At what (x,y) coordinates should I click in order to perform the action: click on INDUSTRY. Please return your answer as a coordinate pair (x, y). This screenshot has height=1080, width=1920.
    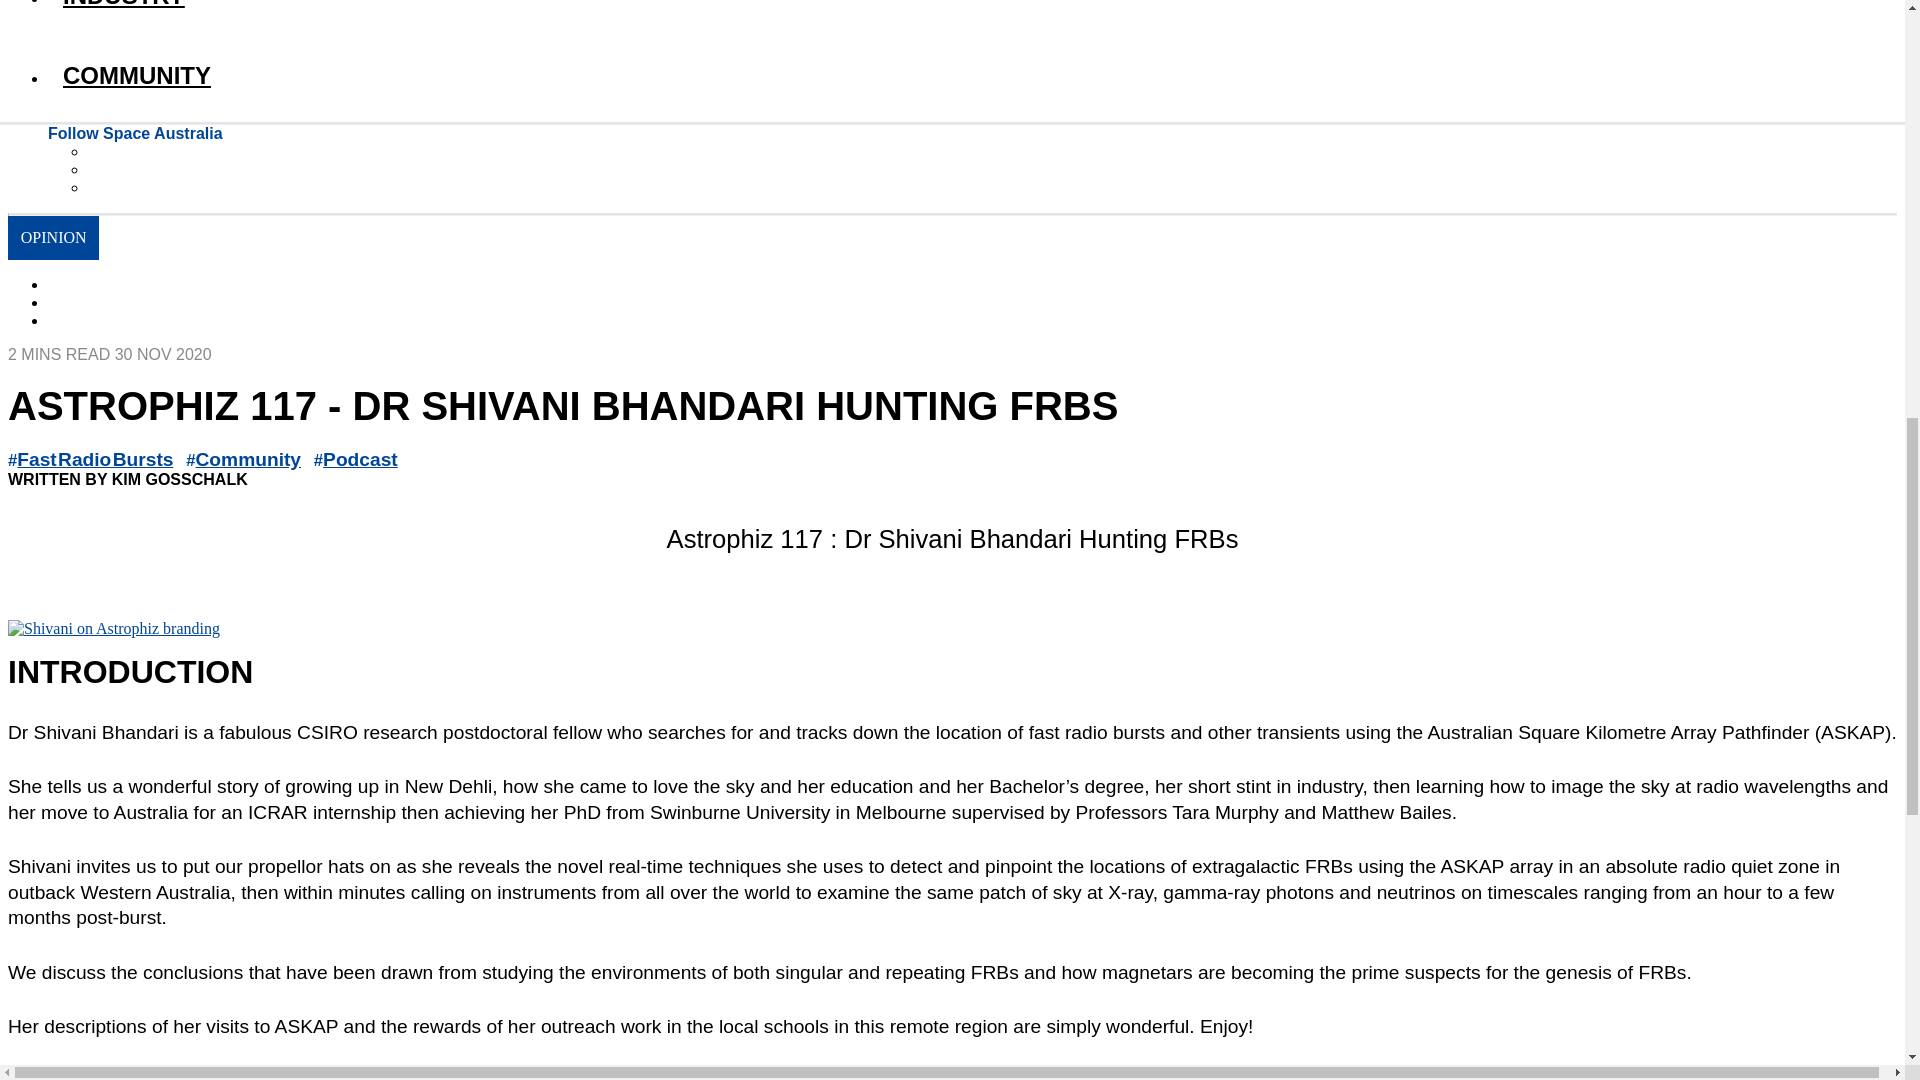
    Looking at the image, I should click on (972, 15).